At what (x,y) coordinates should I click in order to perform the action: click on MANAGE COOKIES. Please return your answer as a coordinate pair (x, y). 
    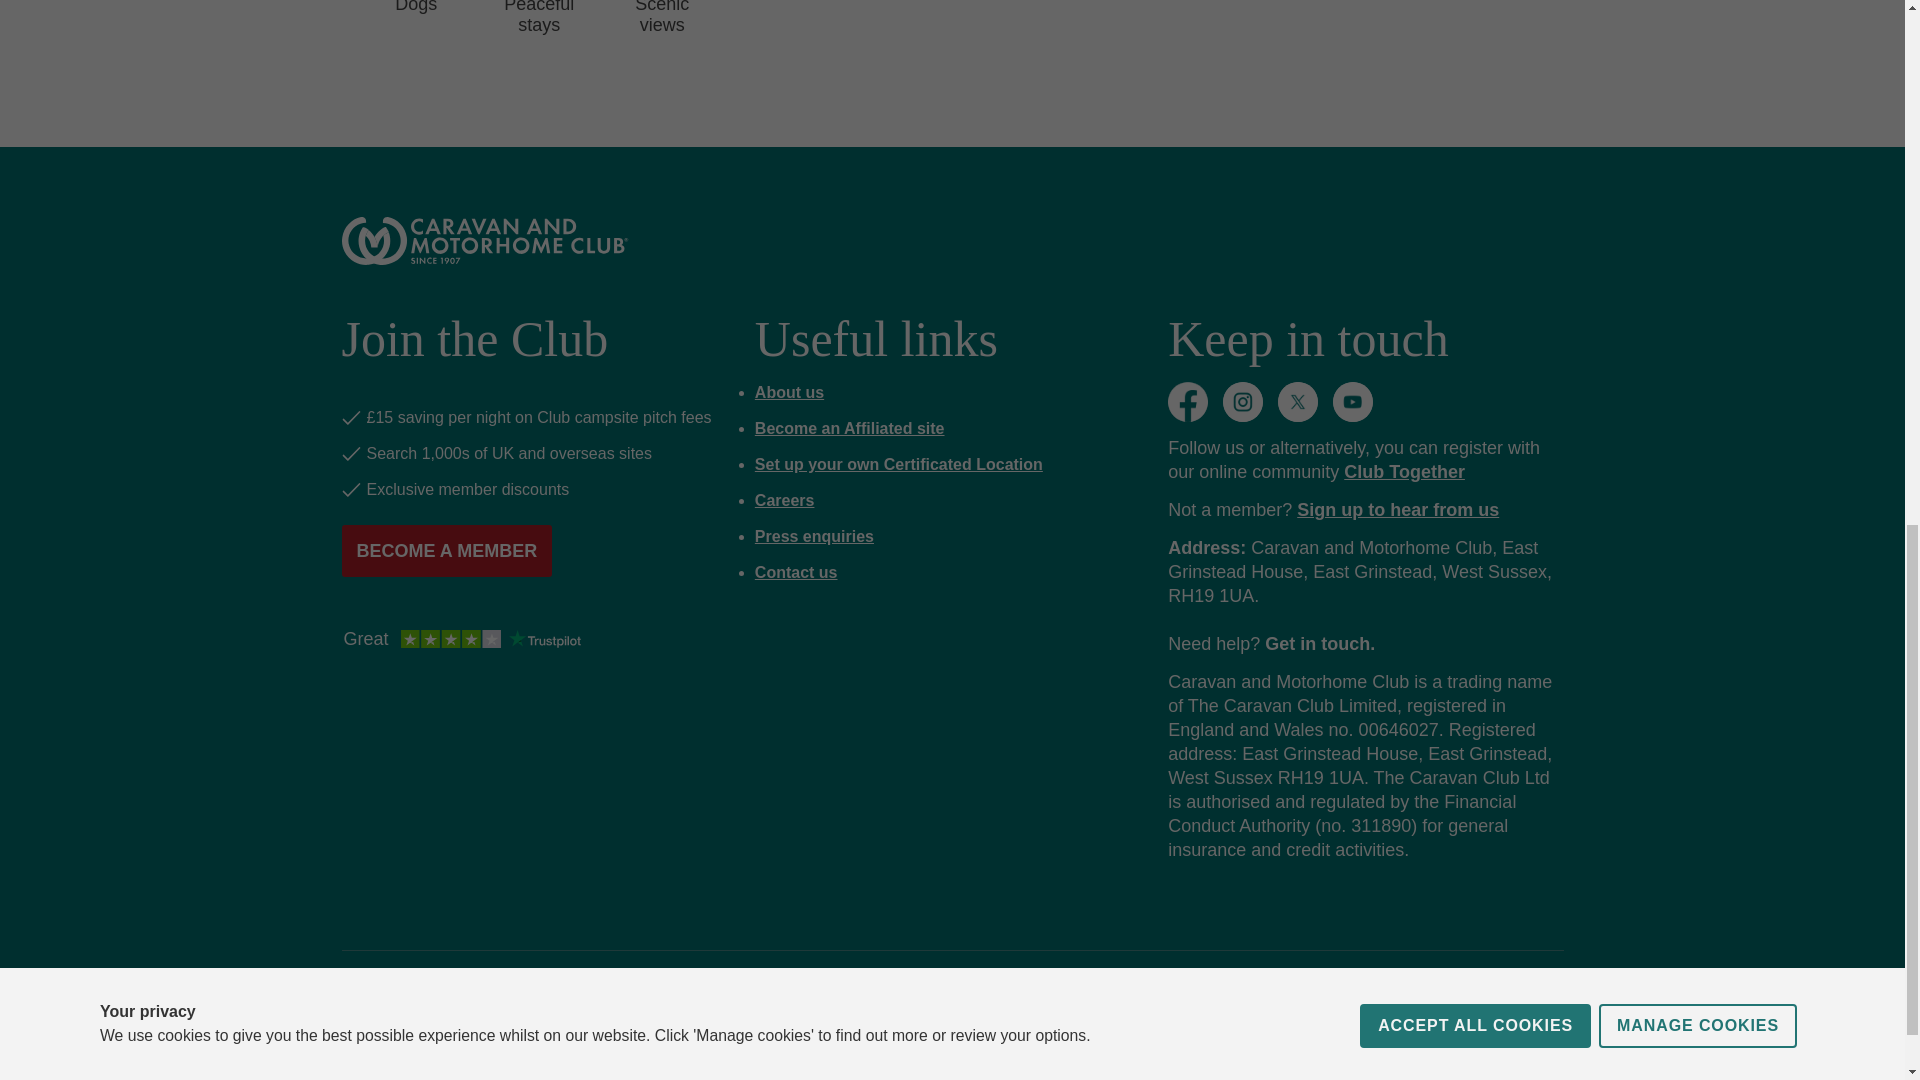
    Looking at the image, I should click on (1698, 23).